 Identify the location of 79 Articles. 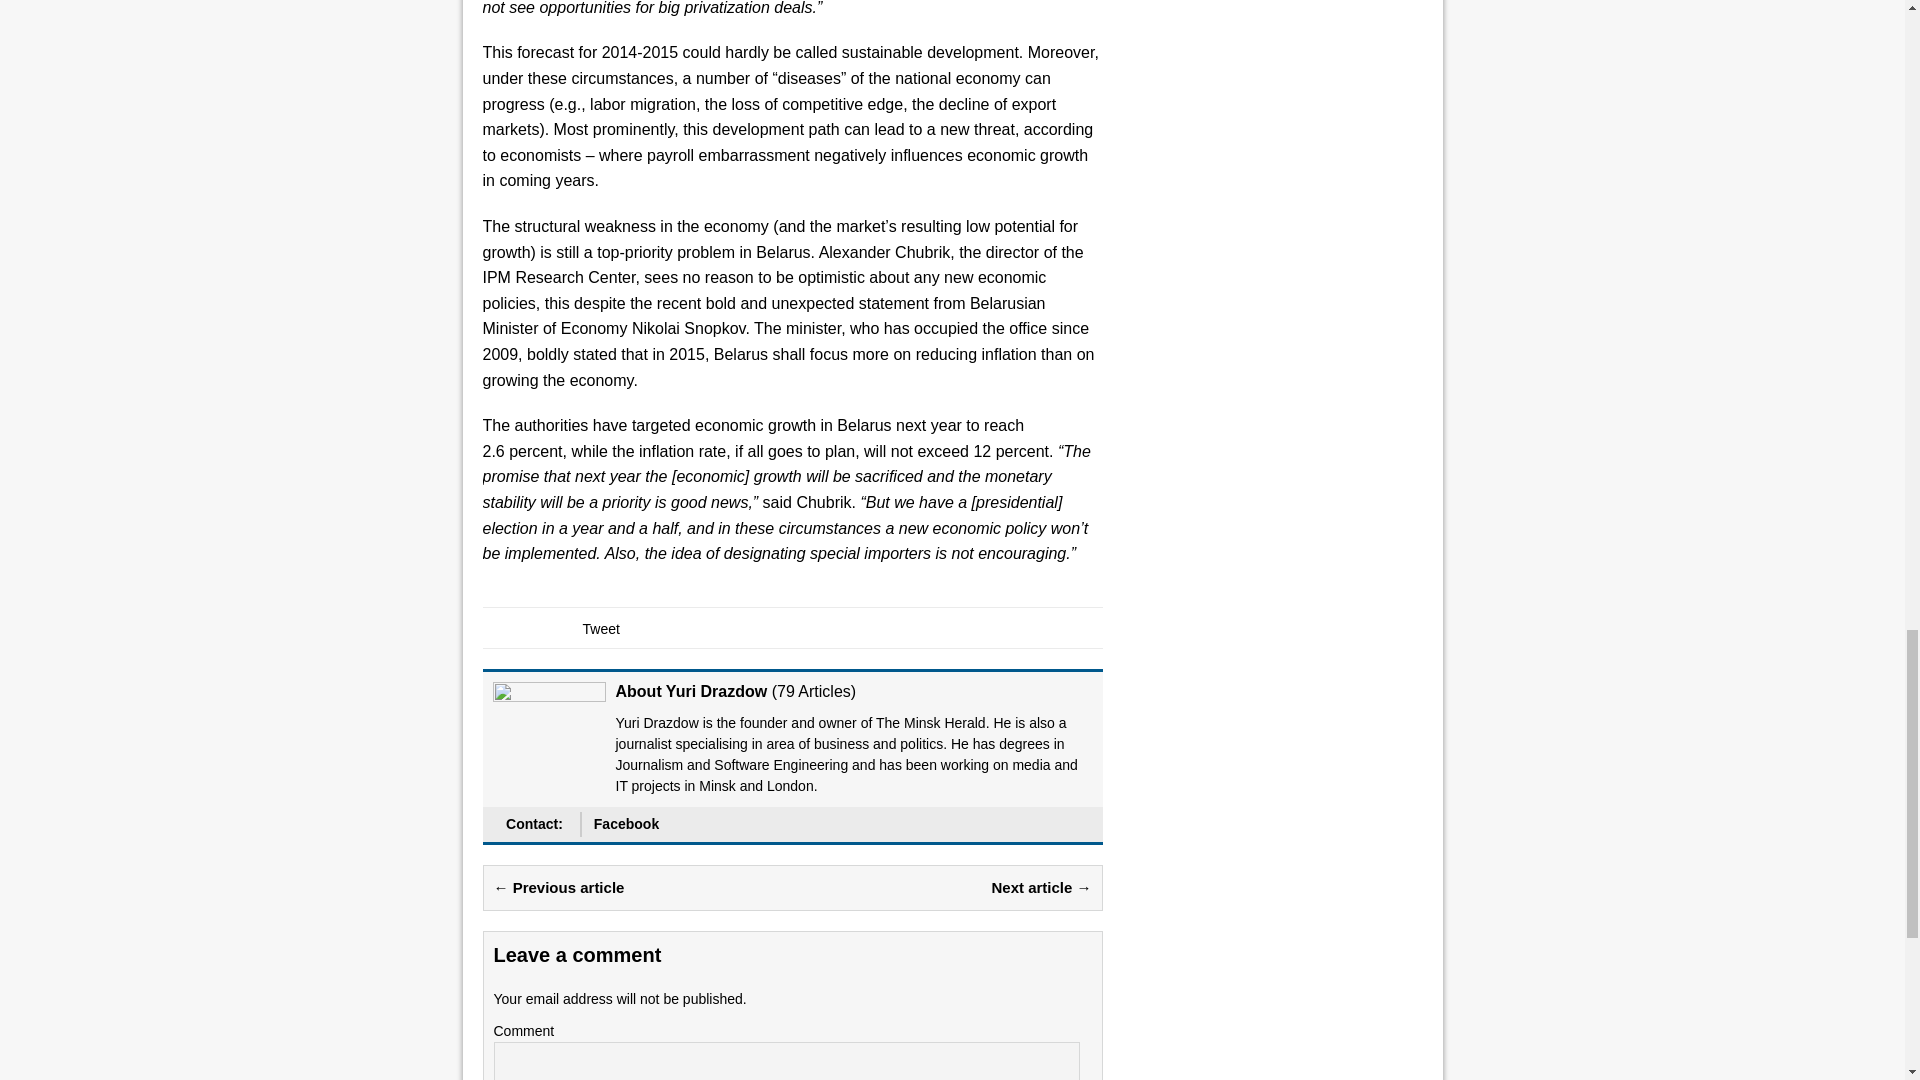
(814, 690).